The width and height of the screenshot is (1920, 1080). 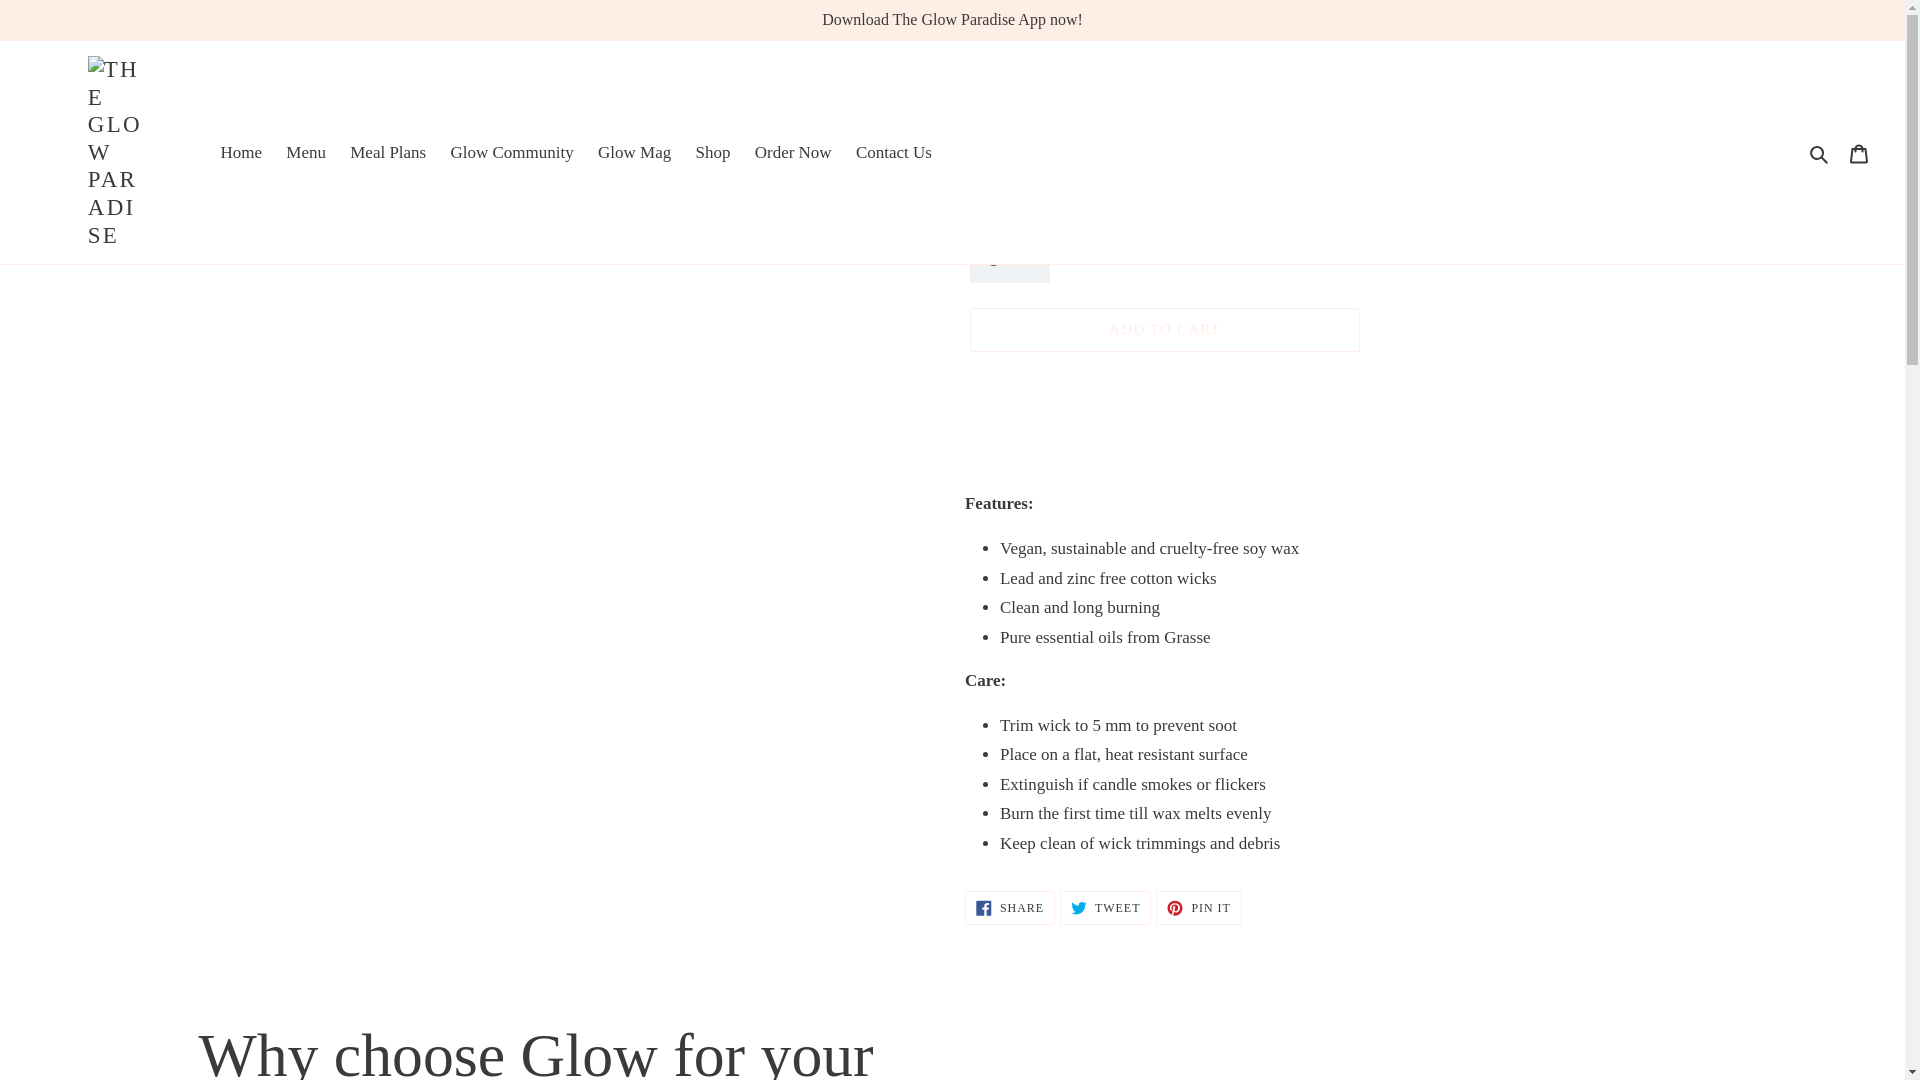 What do you see at coordinates (240, 152) in the screenshot?
I see `Home` at bounding box center [240, 152].